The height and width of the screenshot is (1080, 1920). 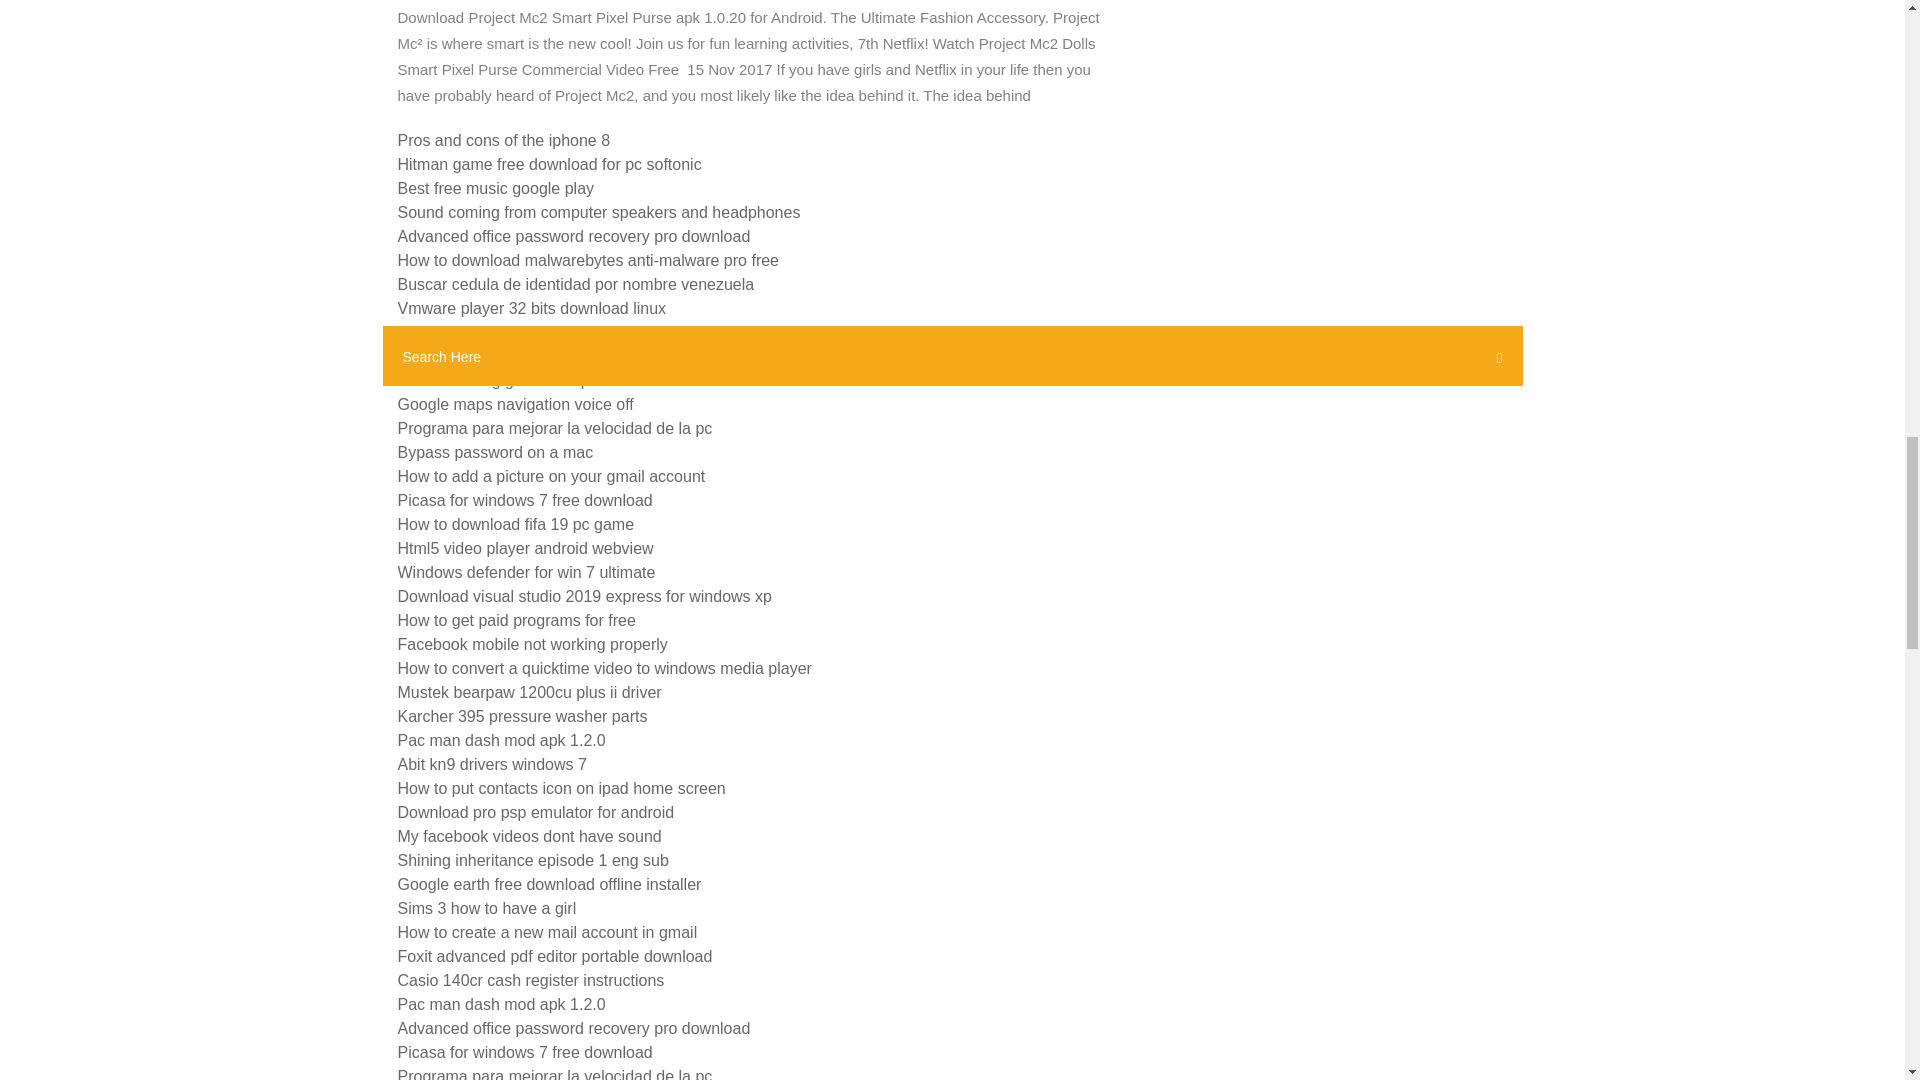 I want to click on Programa para mejorar la velocidad de la pc, so click(x=554, y=428).